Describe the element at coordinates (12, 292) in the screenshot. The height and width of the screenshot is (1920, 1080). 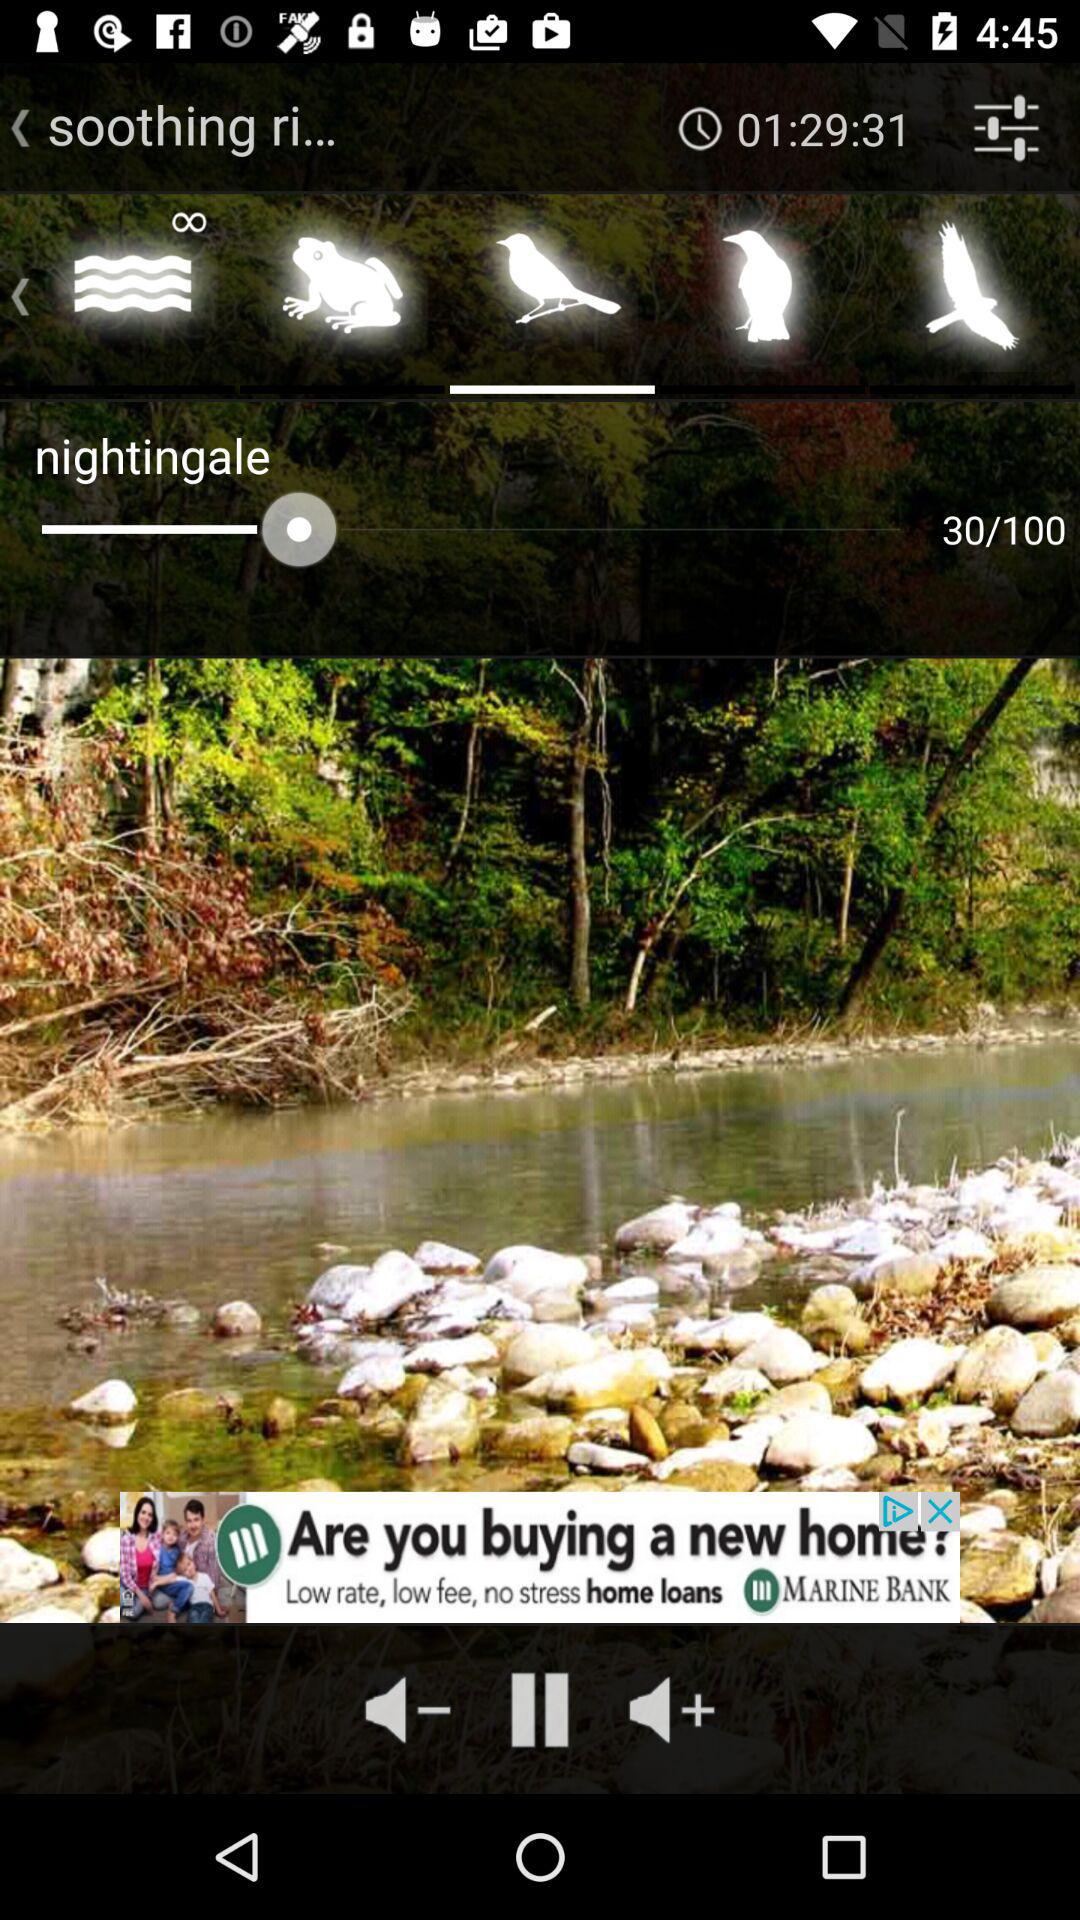
I see `more options` at that location.